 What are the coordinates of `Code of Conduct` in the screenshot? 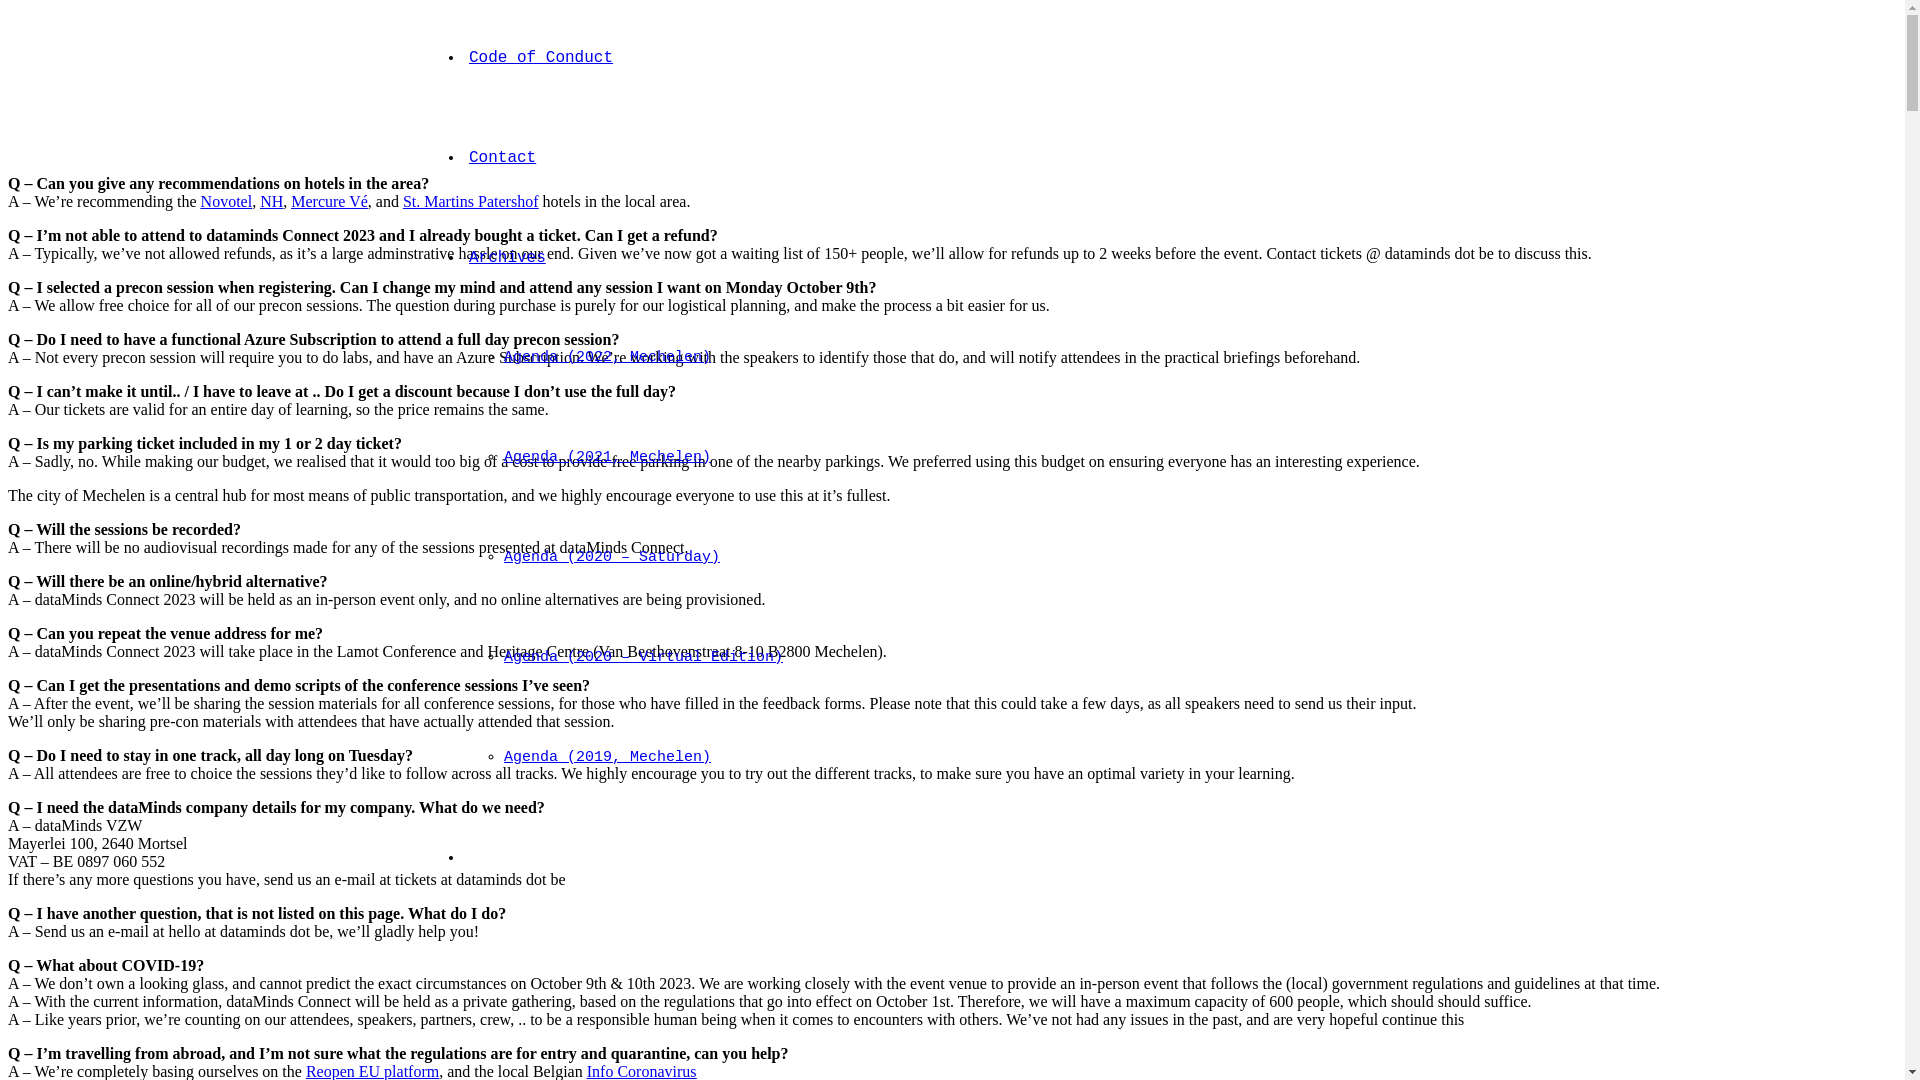 It's located at (541, 58).